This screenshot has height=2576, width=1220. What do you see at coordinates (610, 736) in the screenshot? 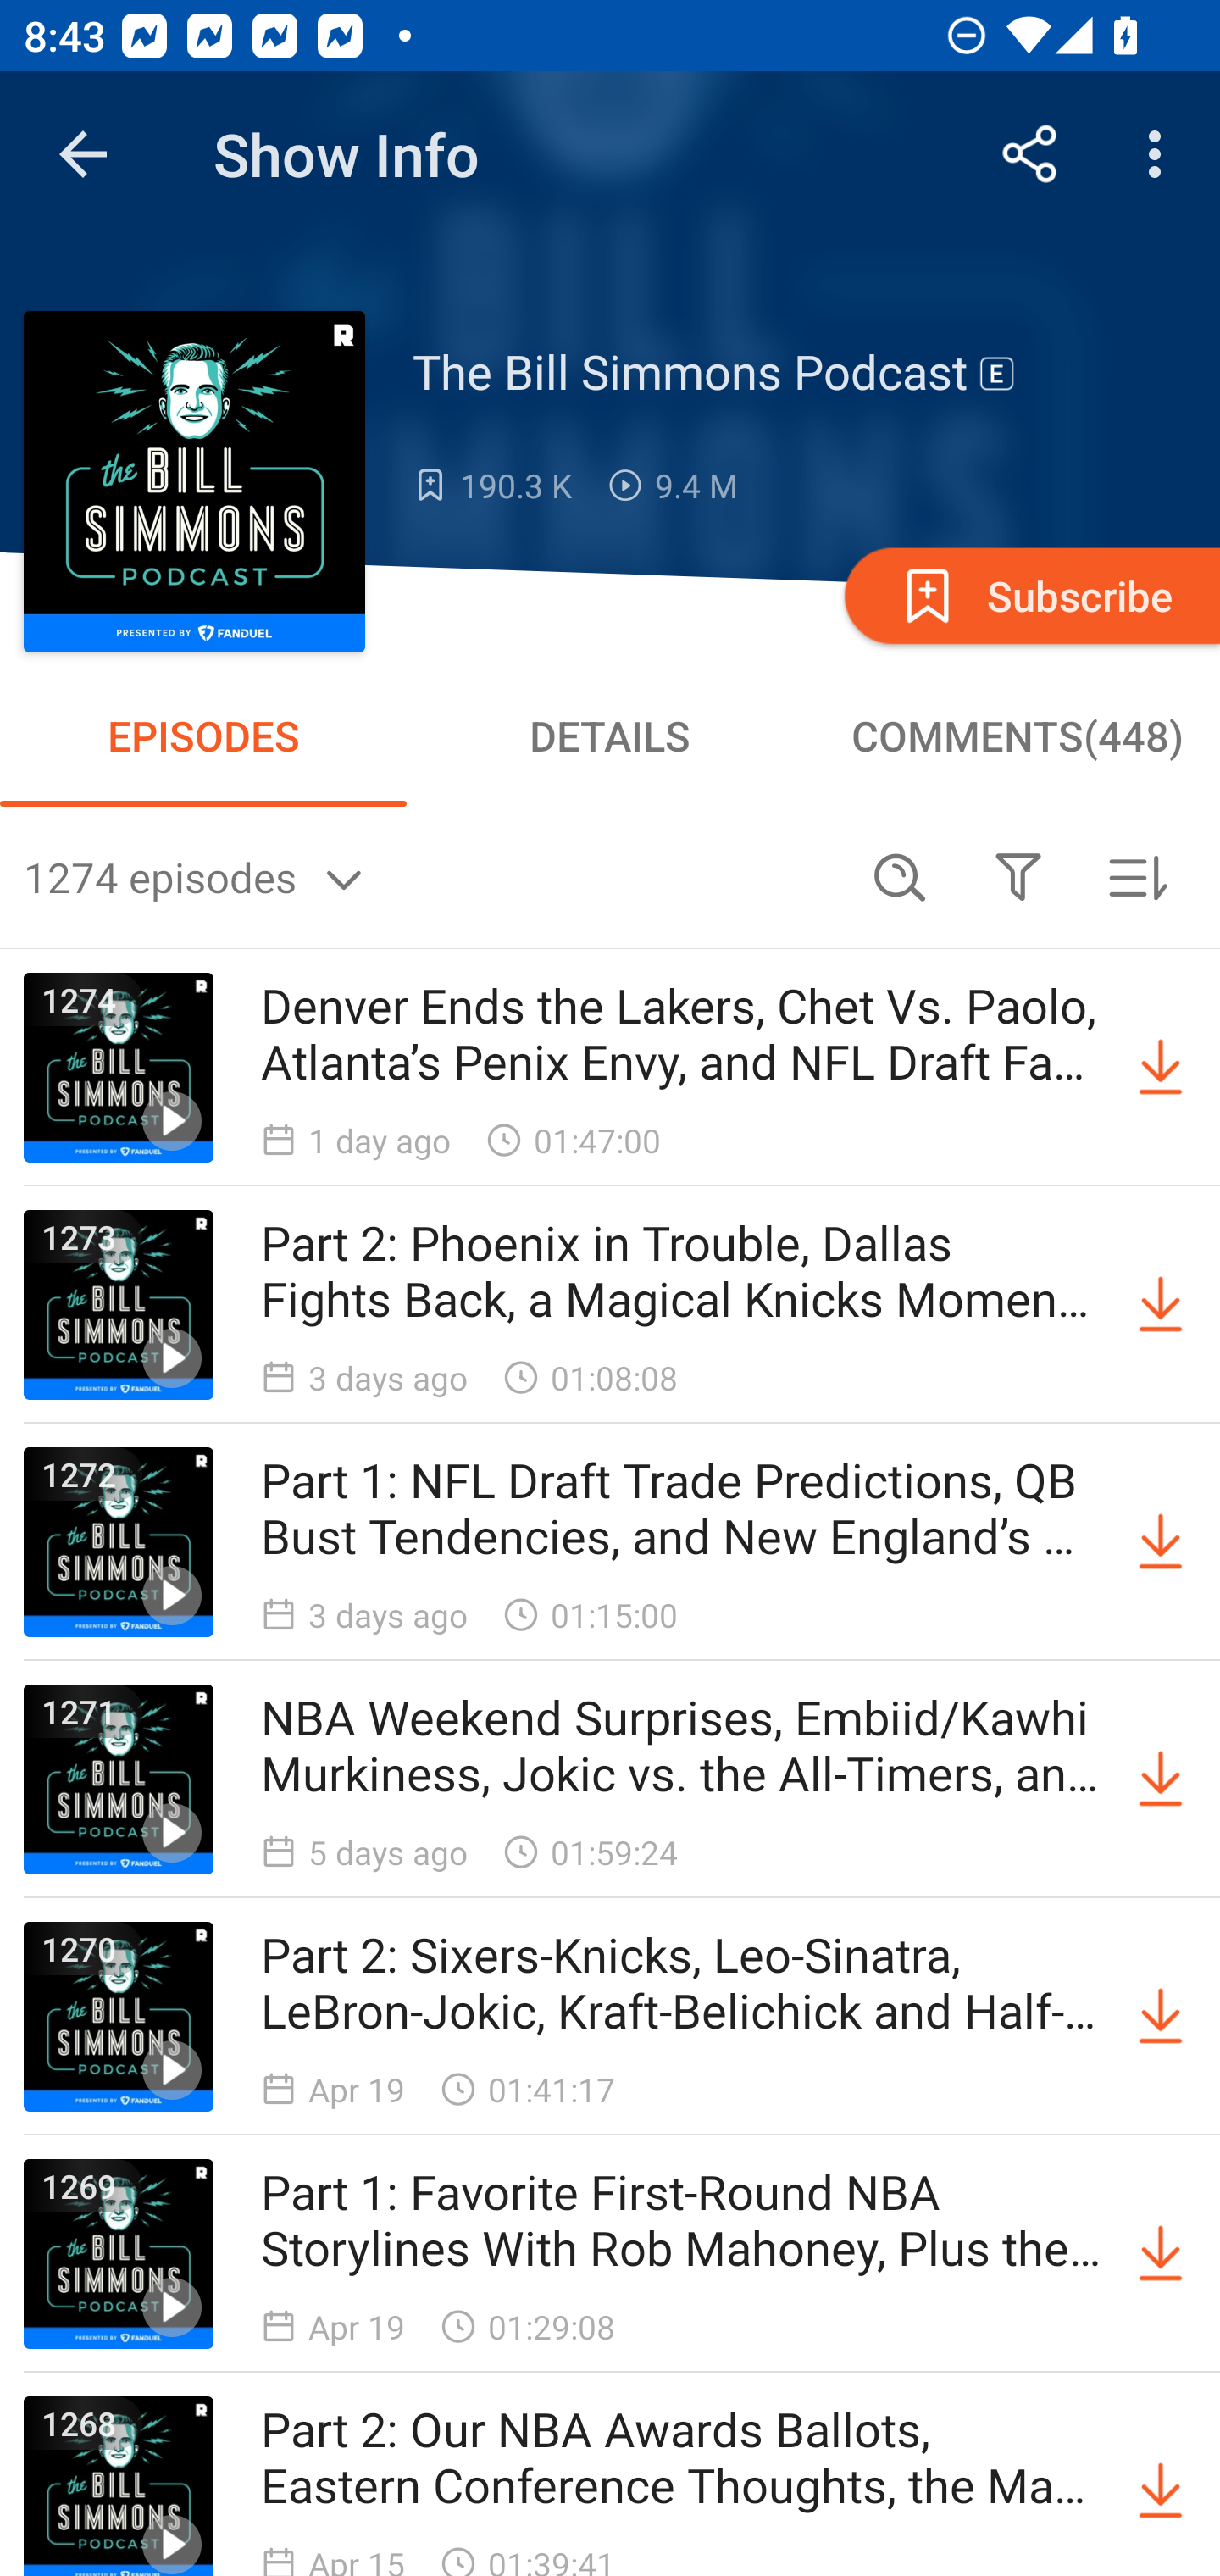
I see `DETAILS` at bounding box center [610, 736].